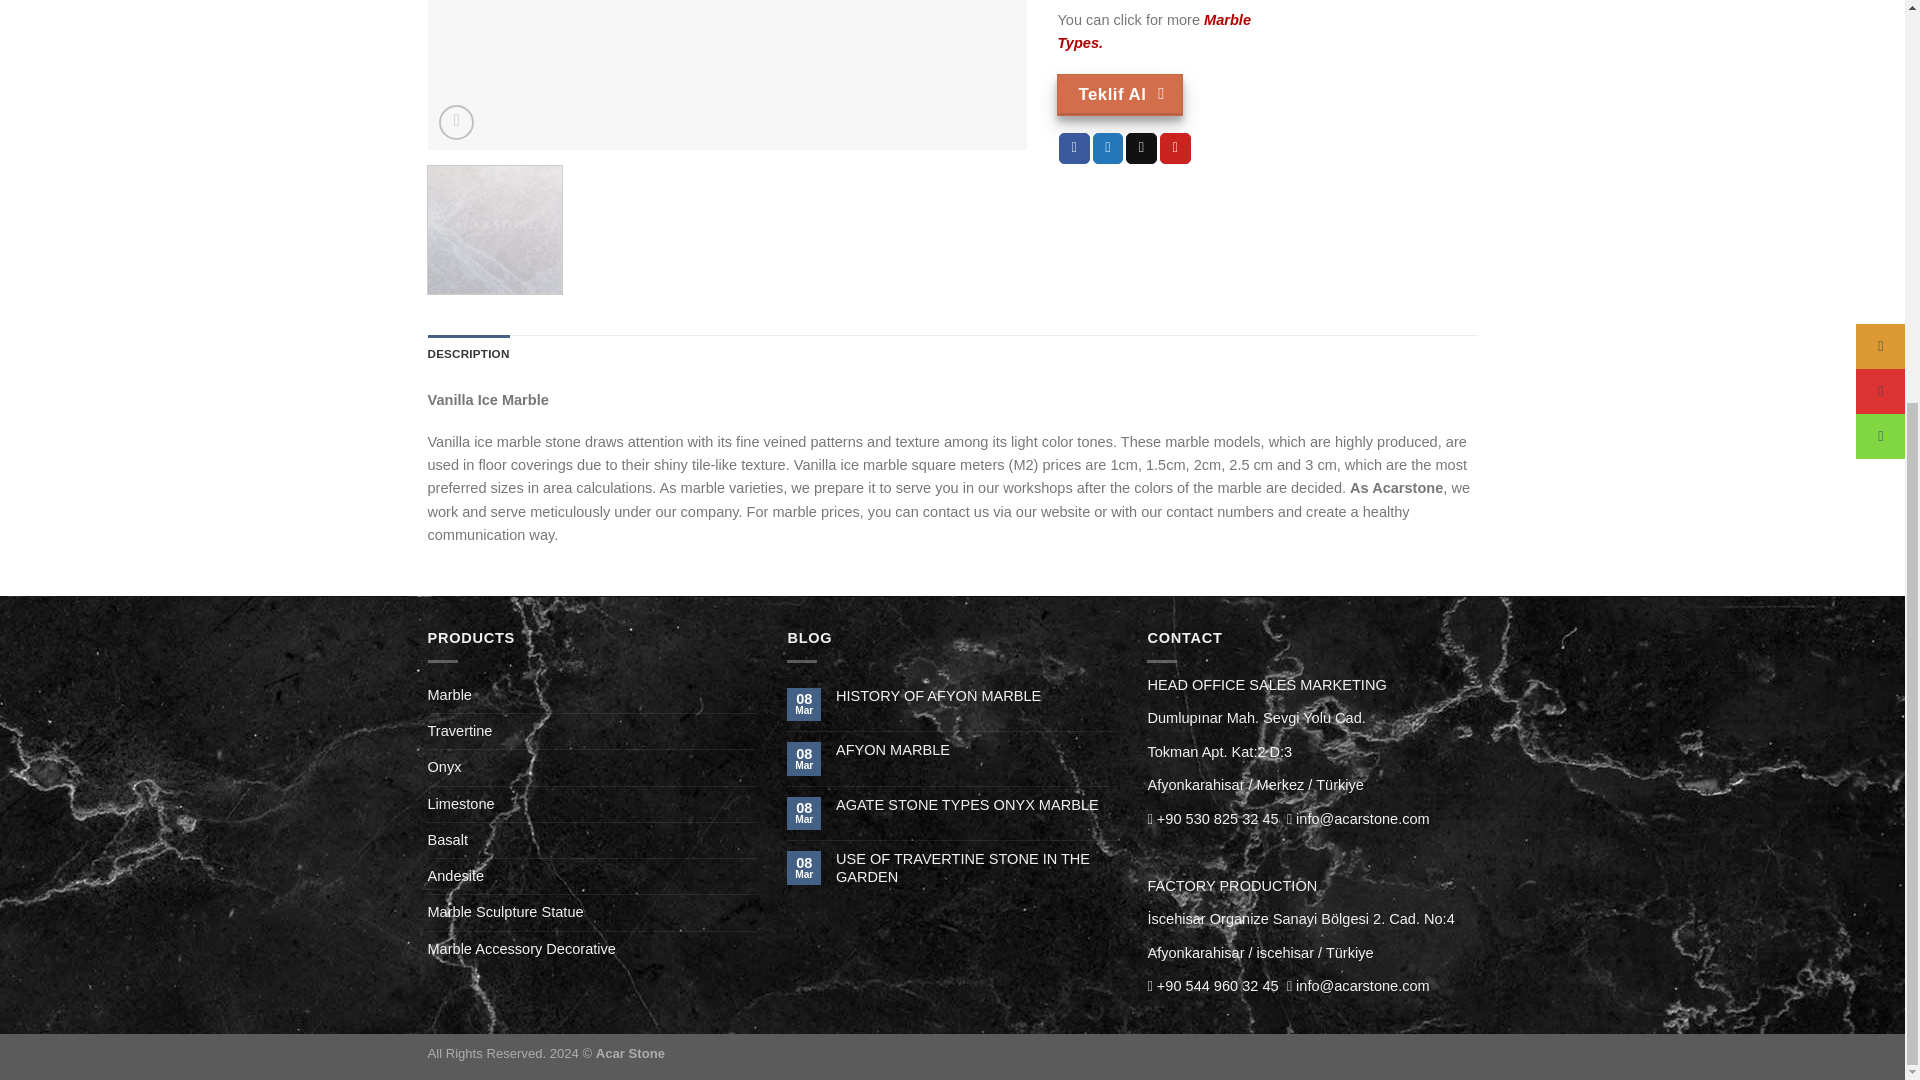  I want to click on Pin on Pinterest, so click(1174, 148).